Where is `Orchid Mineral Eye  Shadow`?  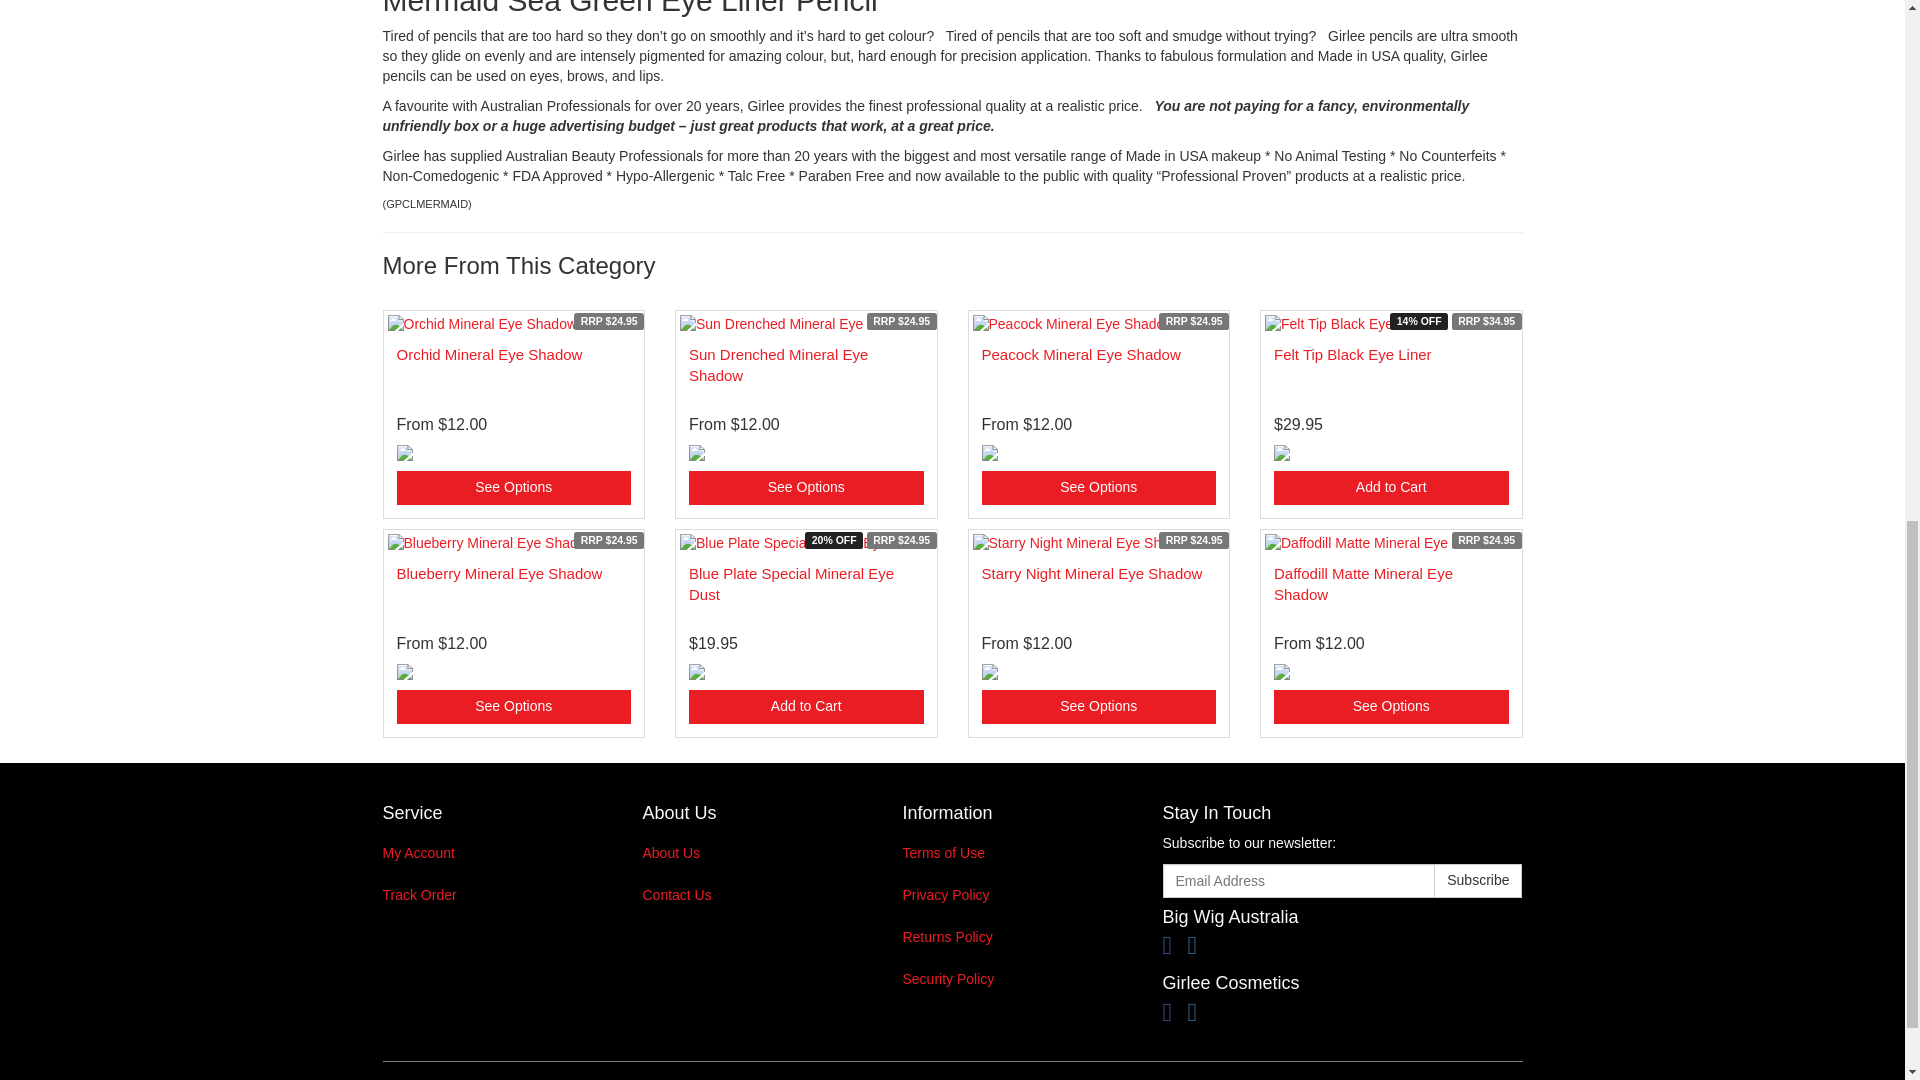 Orchid Mineral Eye  Shadow is located at coordinates (488, 354).